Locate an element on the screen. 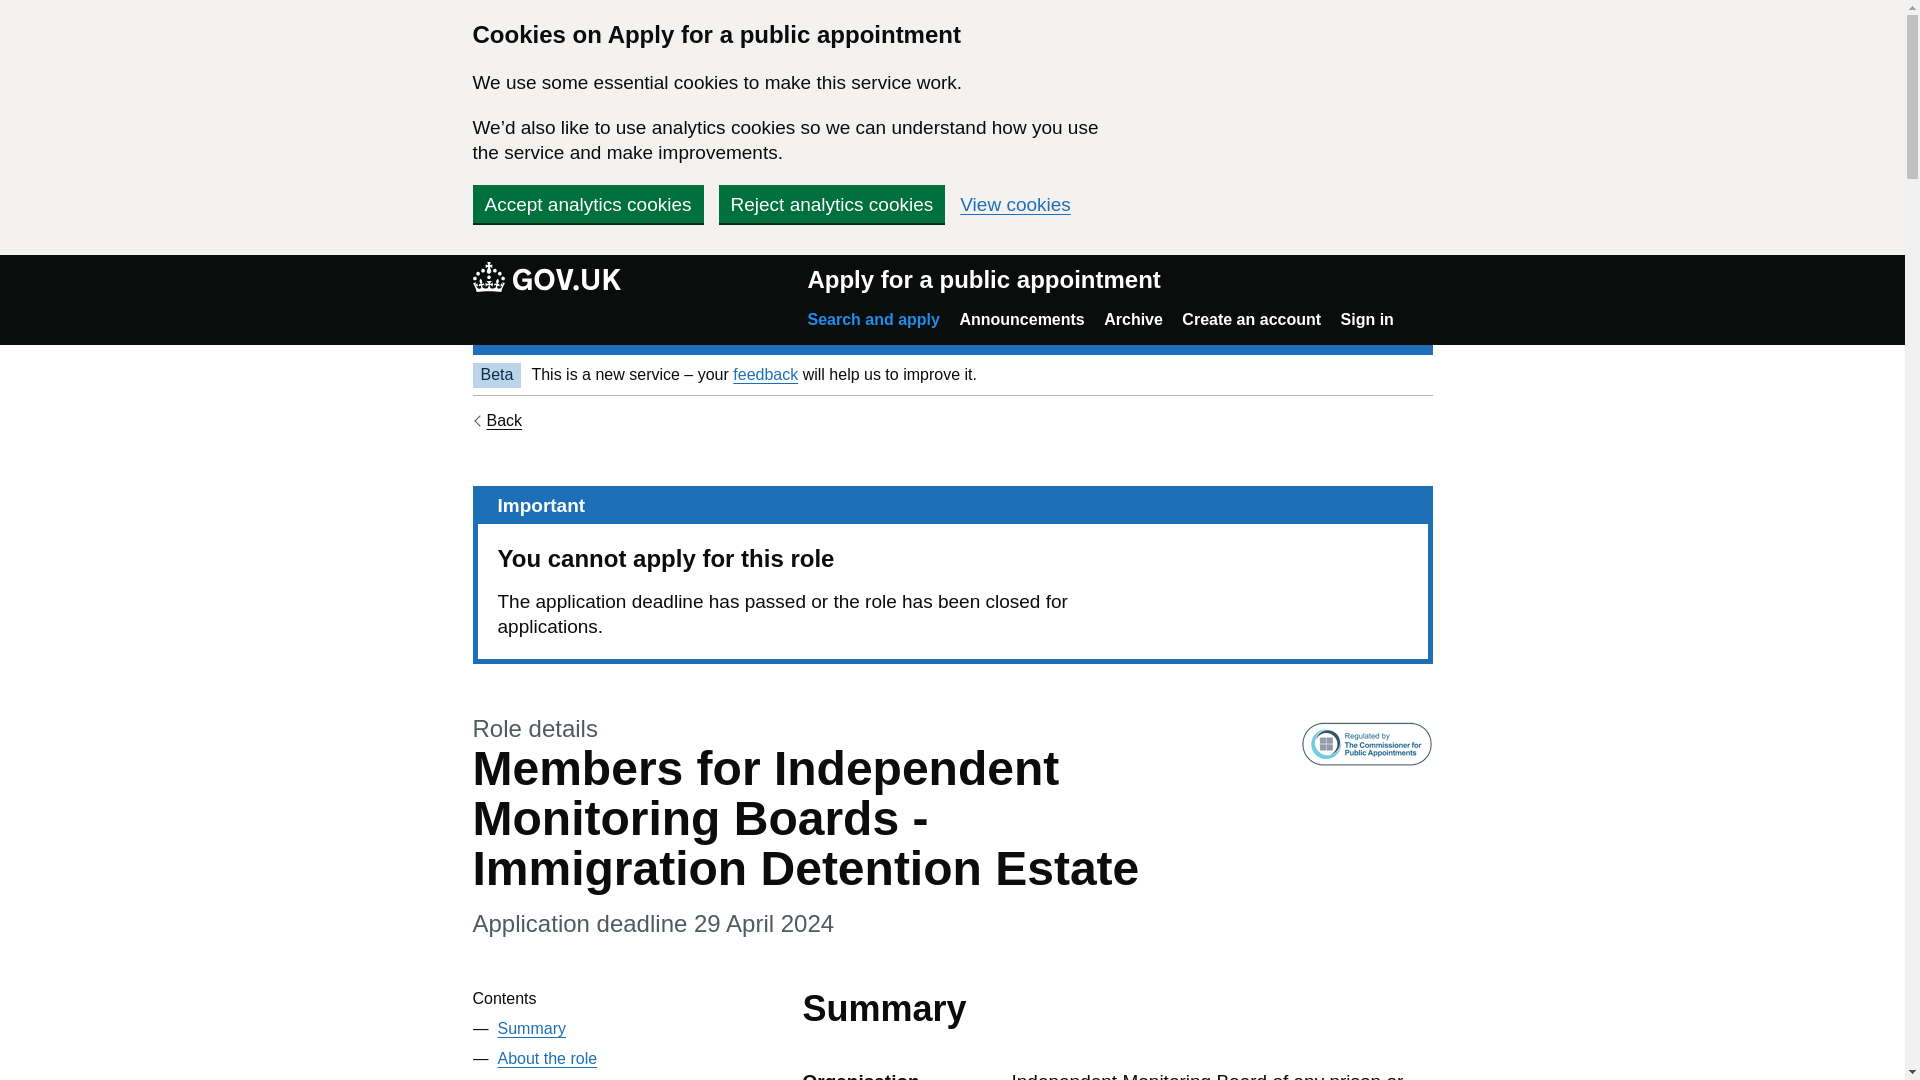  GOV.UK is located at coordinates (546, 279).